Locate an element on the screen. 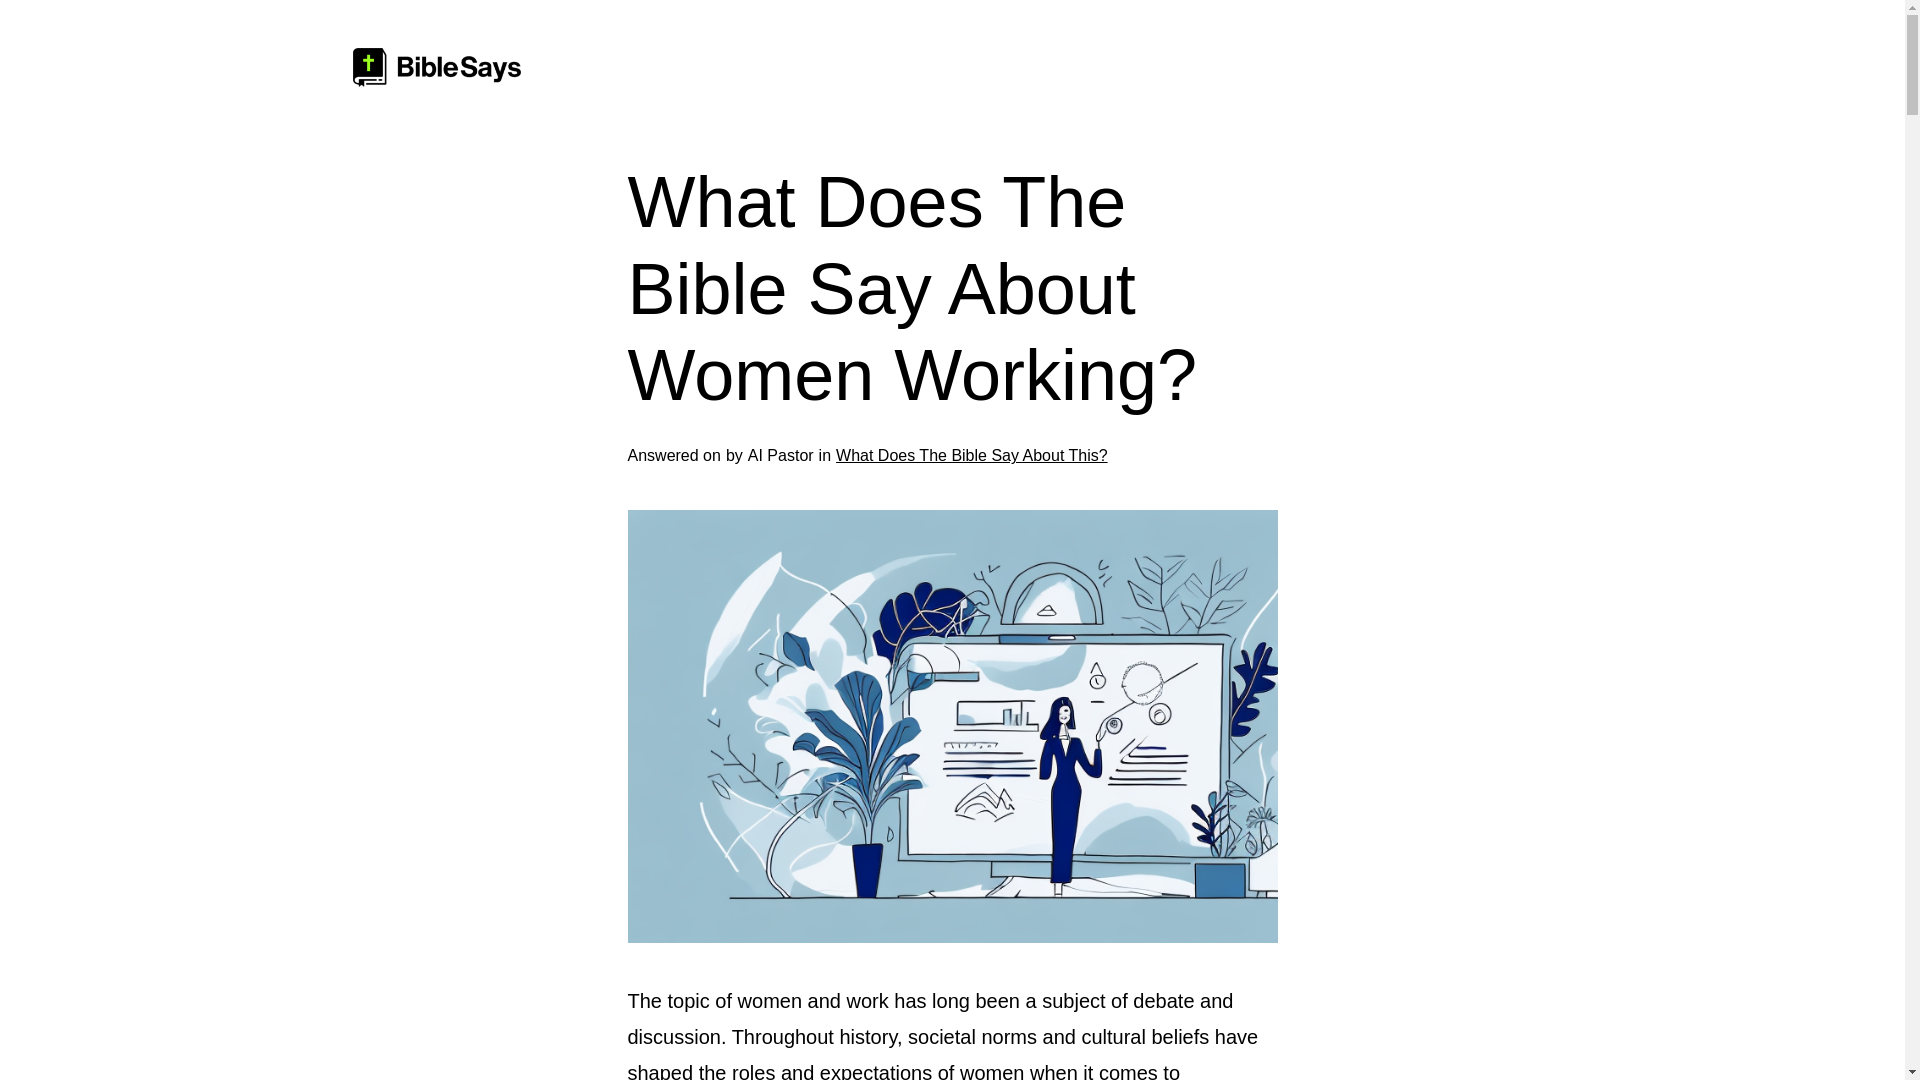  What Does The Bible Say About This? is located at coordinates (971, 456).